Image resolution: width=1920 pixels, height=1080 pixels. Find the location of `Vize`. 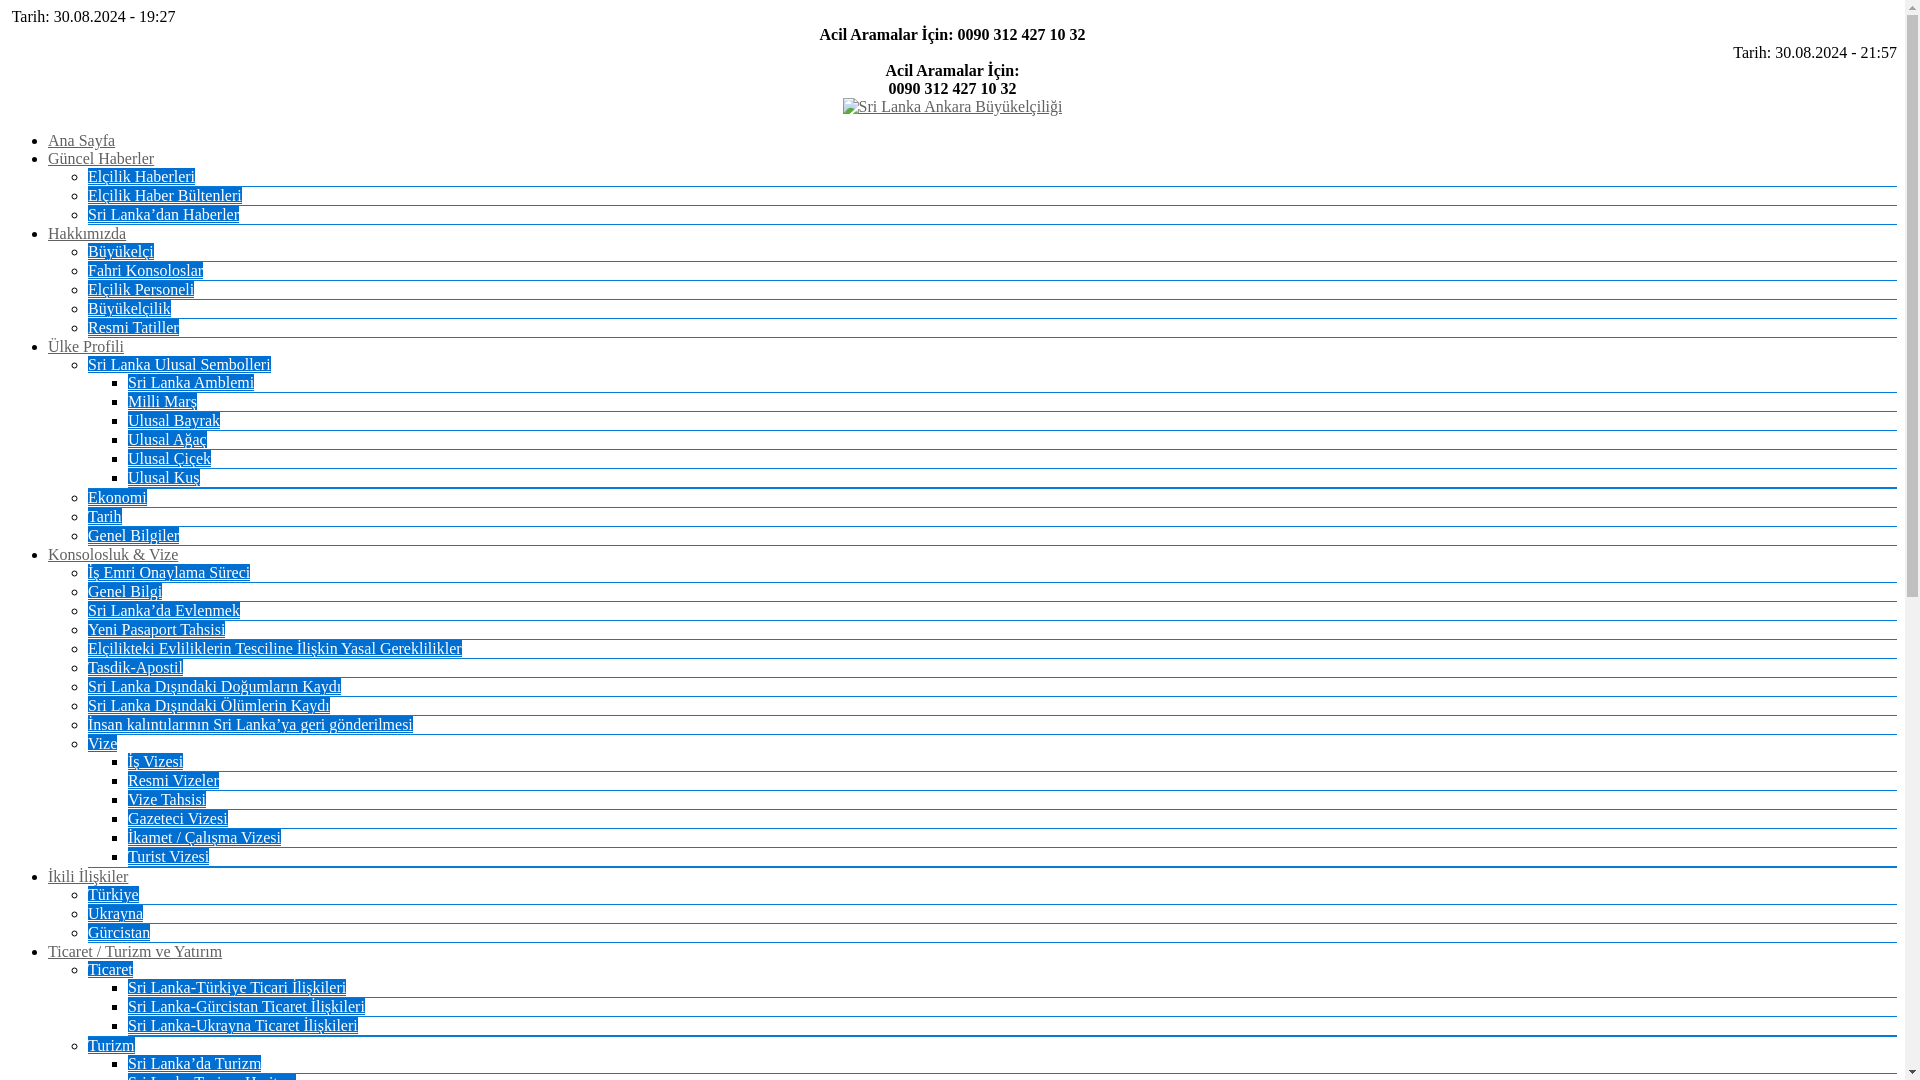

Vize is located at coordinates (102, 743).